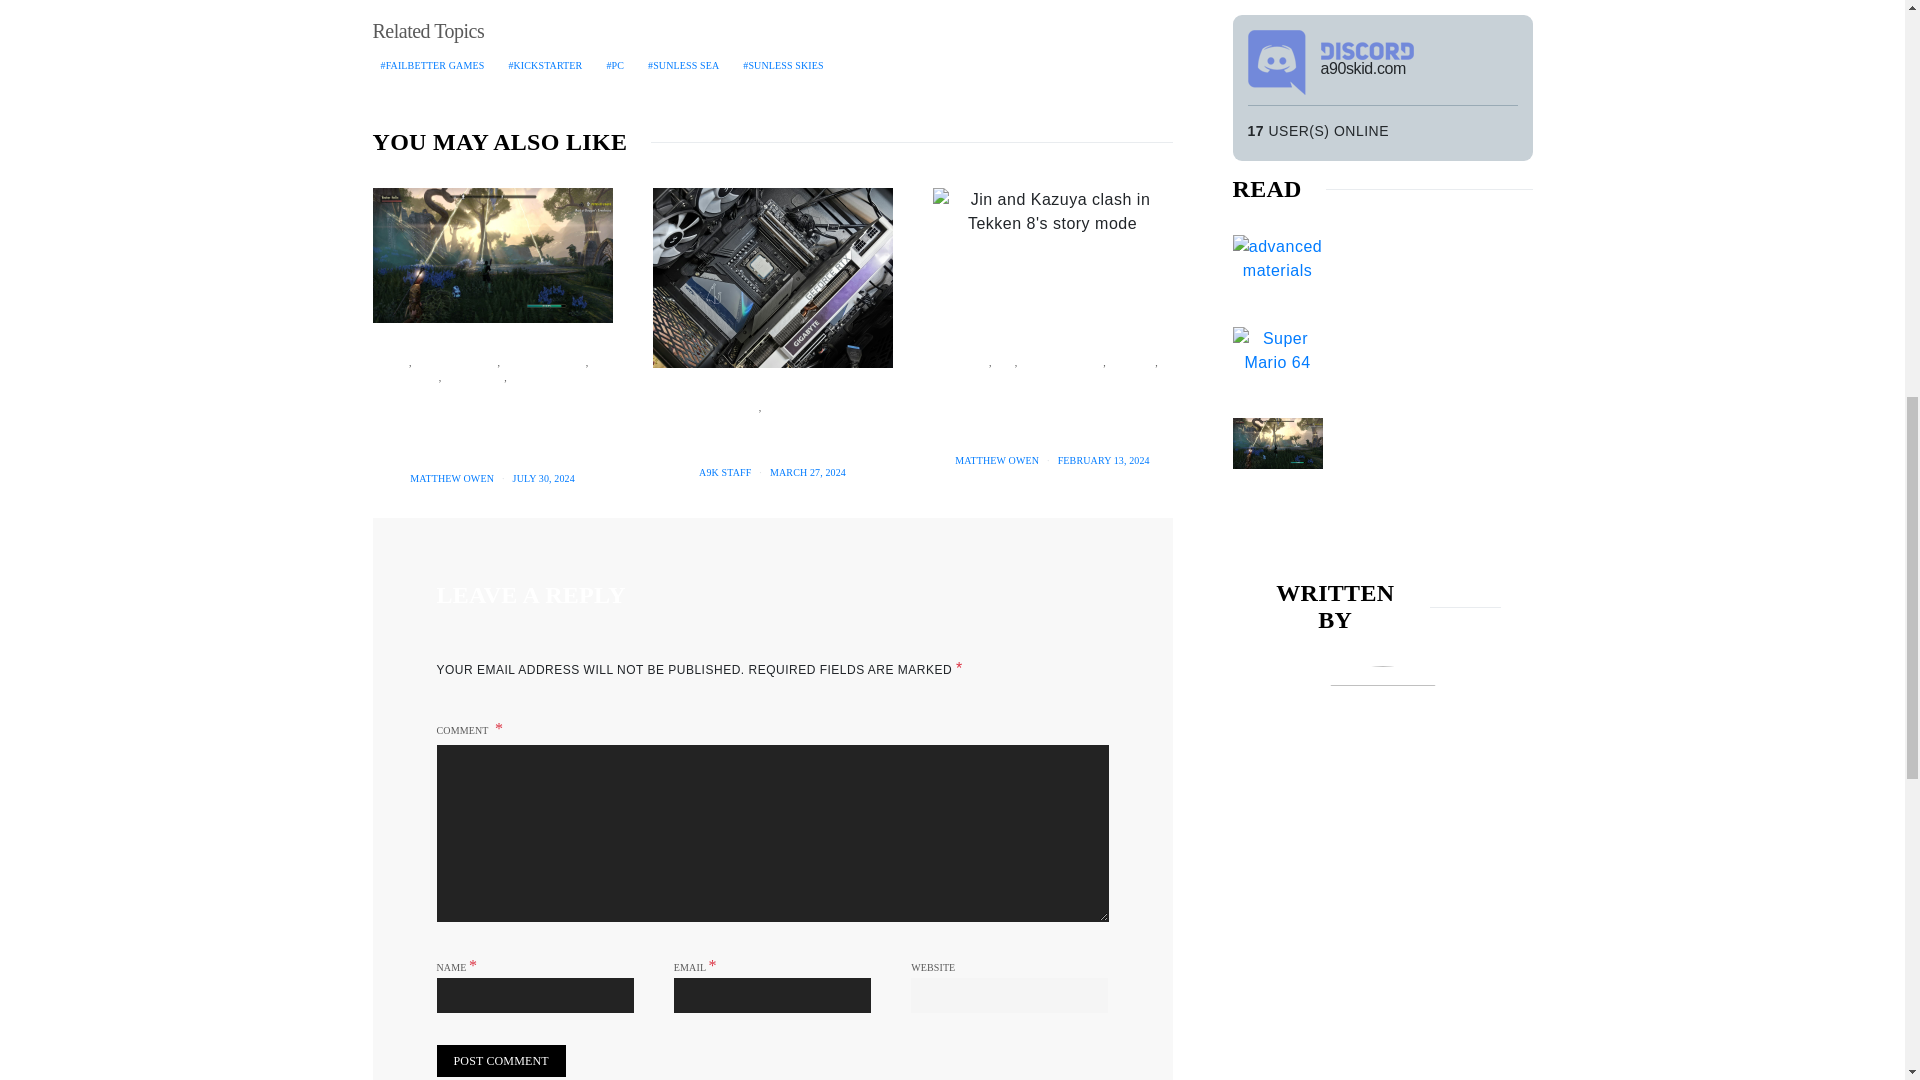  What do you see at coordinates (808, 472) in the screenshot?
I see `MARCH 27, 2024` at bounding box center [808, 472].